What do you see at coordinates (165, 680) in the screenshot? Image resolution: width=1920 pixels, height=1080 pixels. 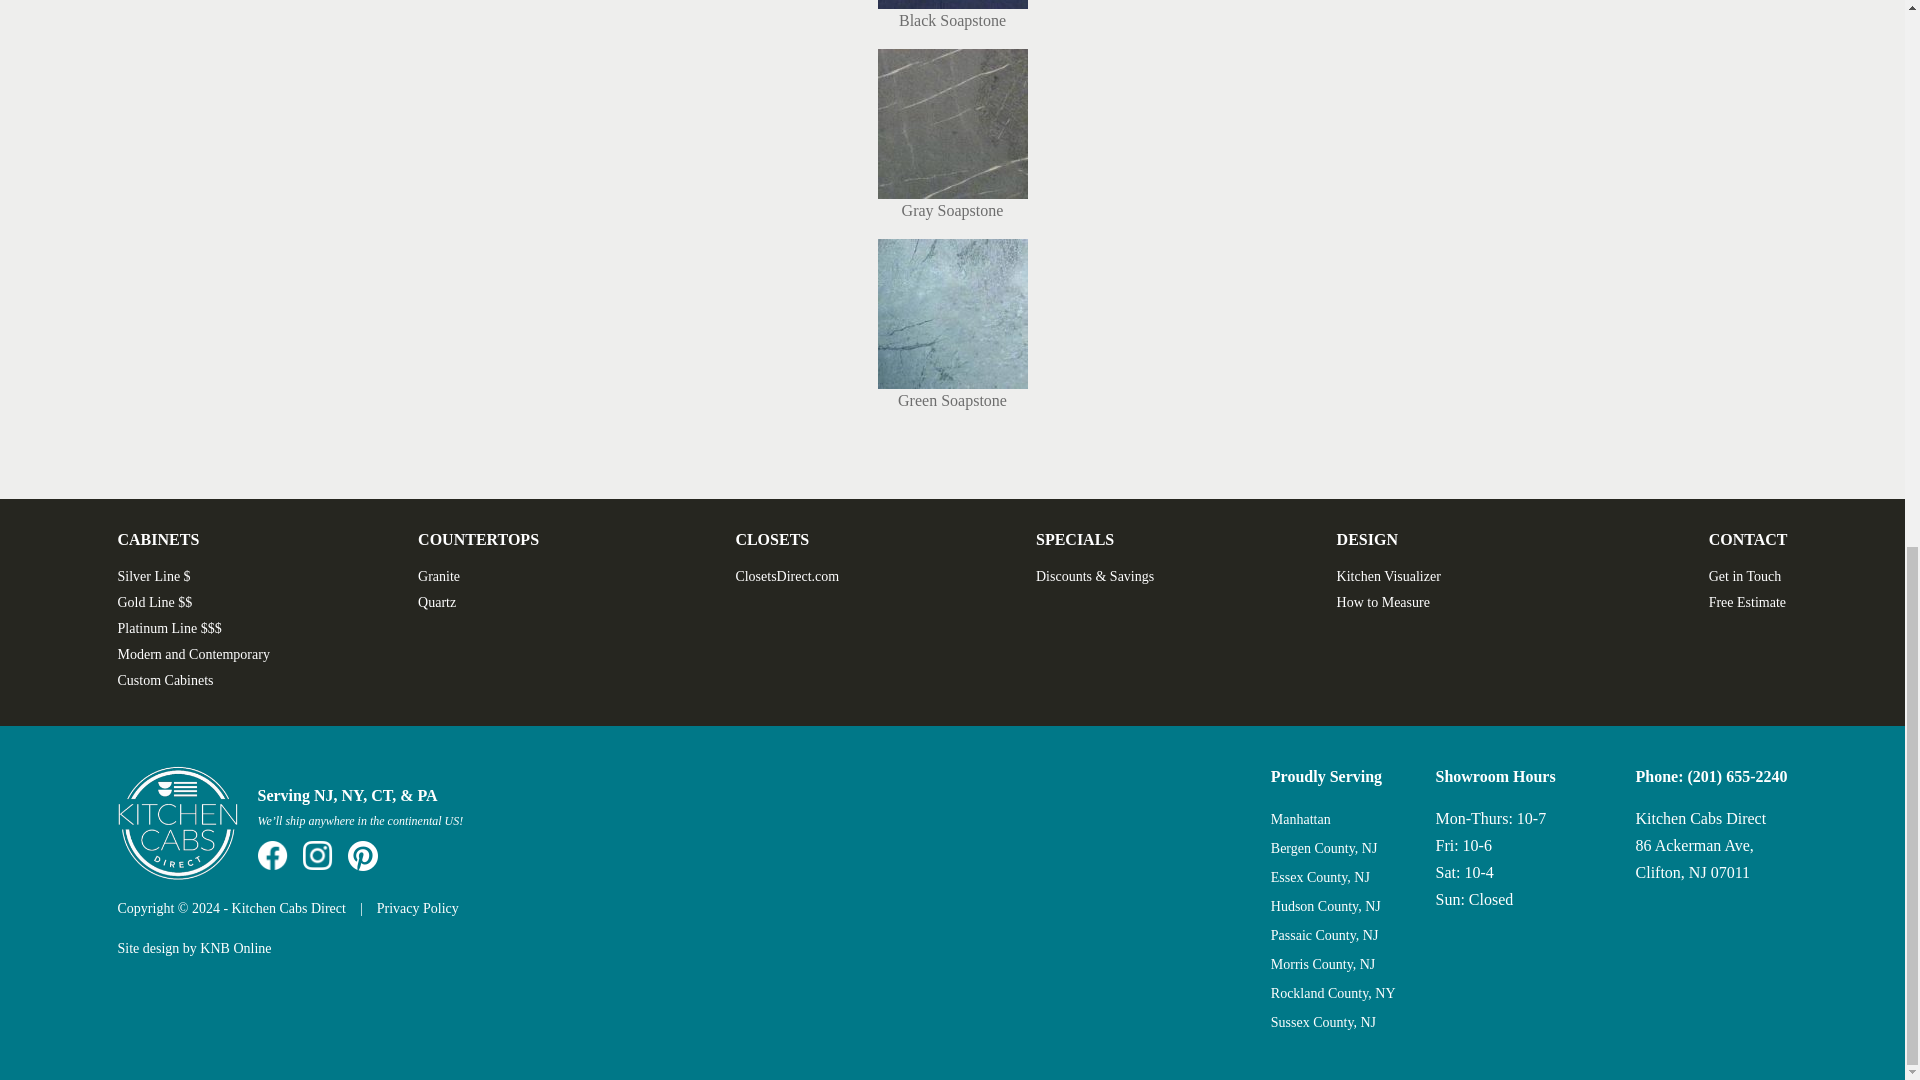 I see `Custom Cabinets` at bounding box center [165, 680].